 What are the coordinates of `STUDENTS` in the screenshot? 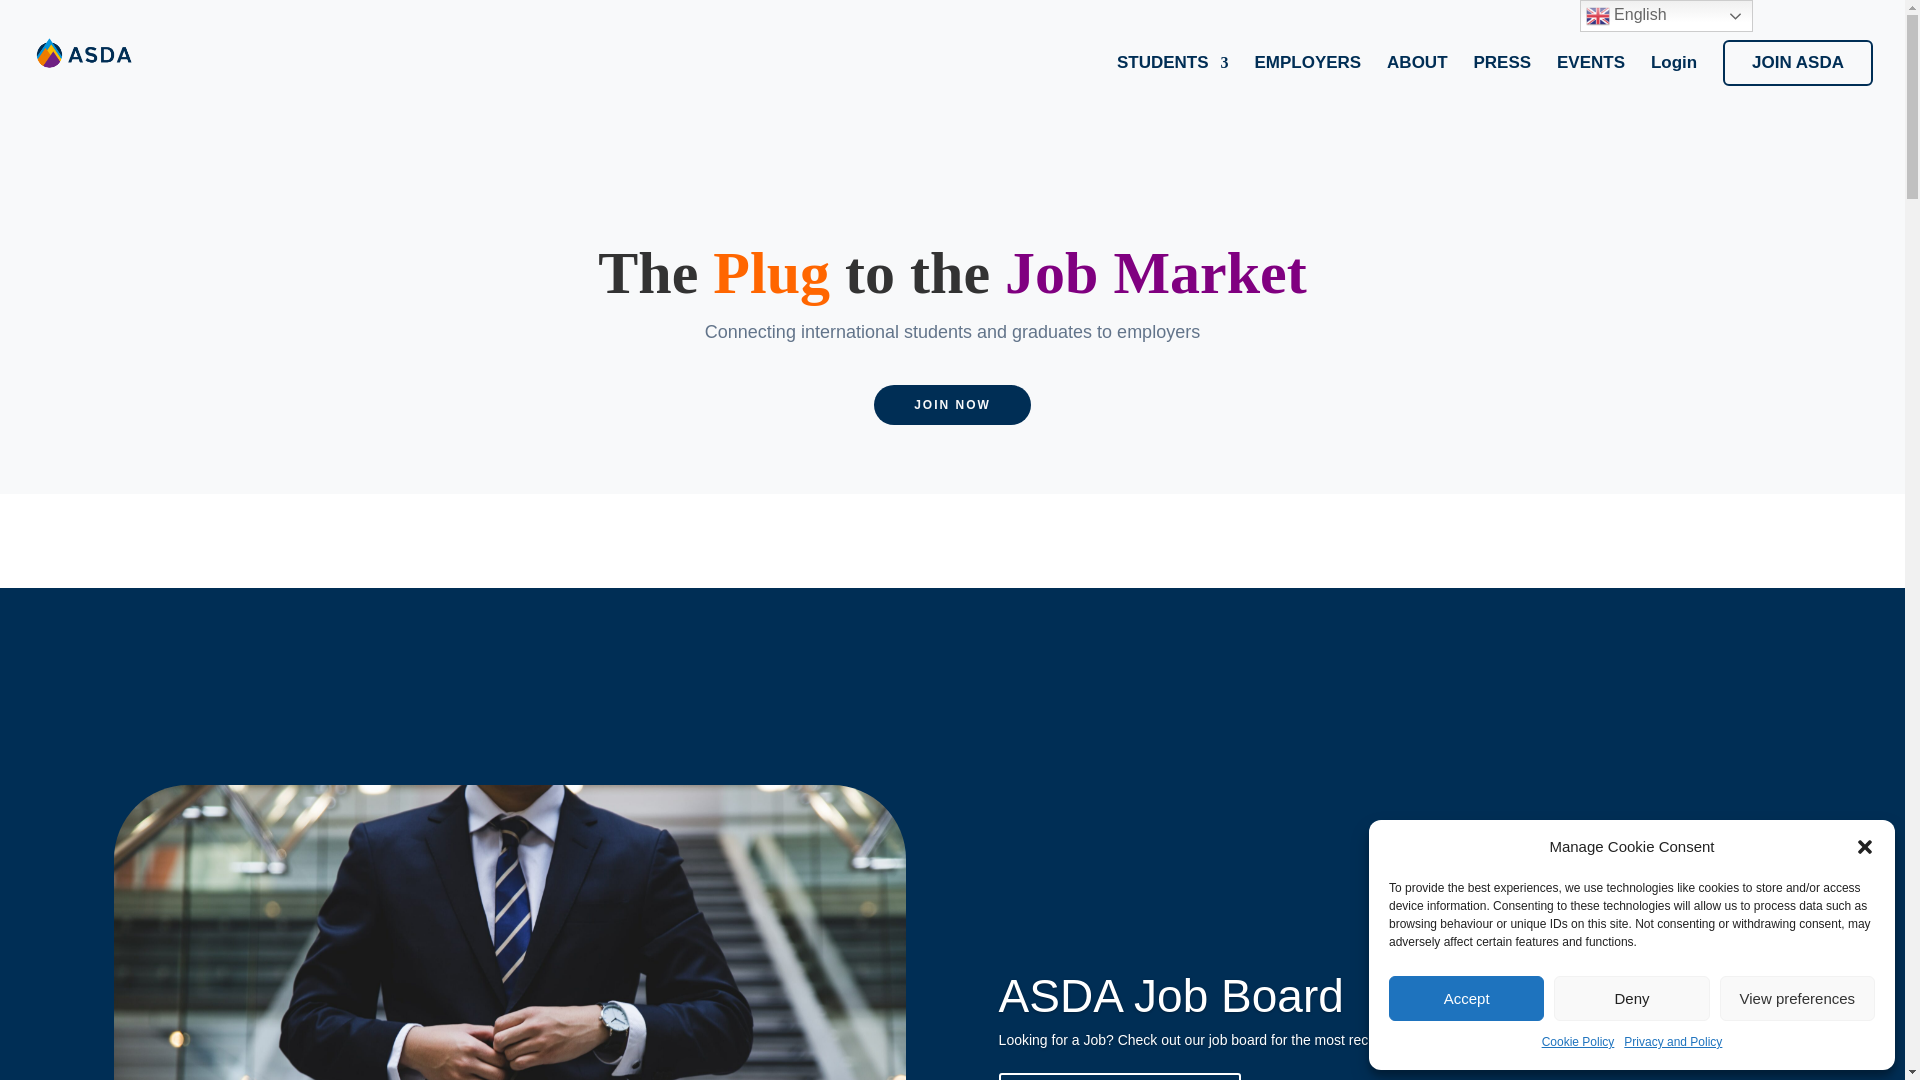 It's located at (1172, 83).